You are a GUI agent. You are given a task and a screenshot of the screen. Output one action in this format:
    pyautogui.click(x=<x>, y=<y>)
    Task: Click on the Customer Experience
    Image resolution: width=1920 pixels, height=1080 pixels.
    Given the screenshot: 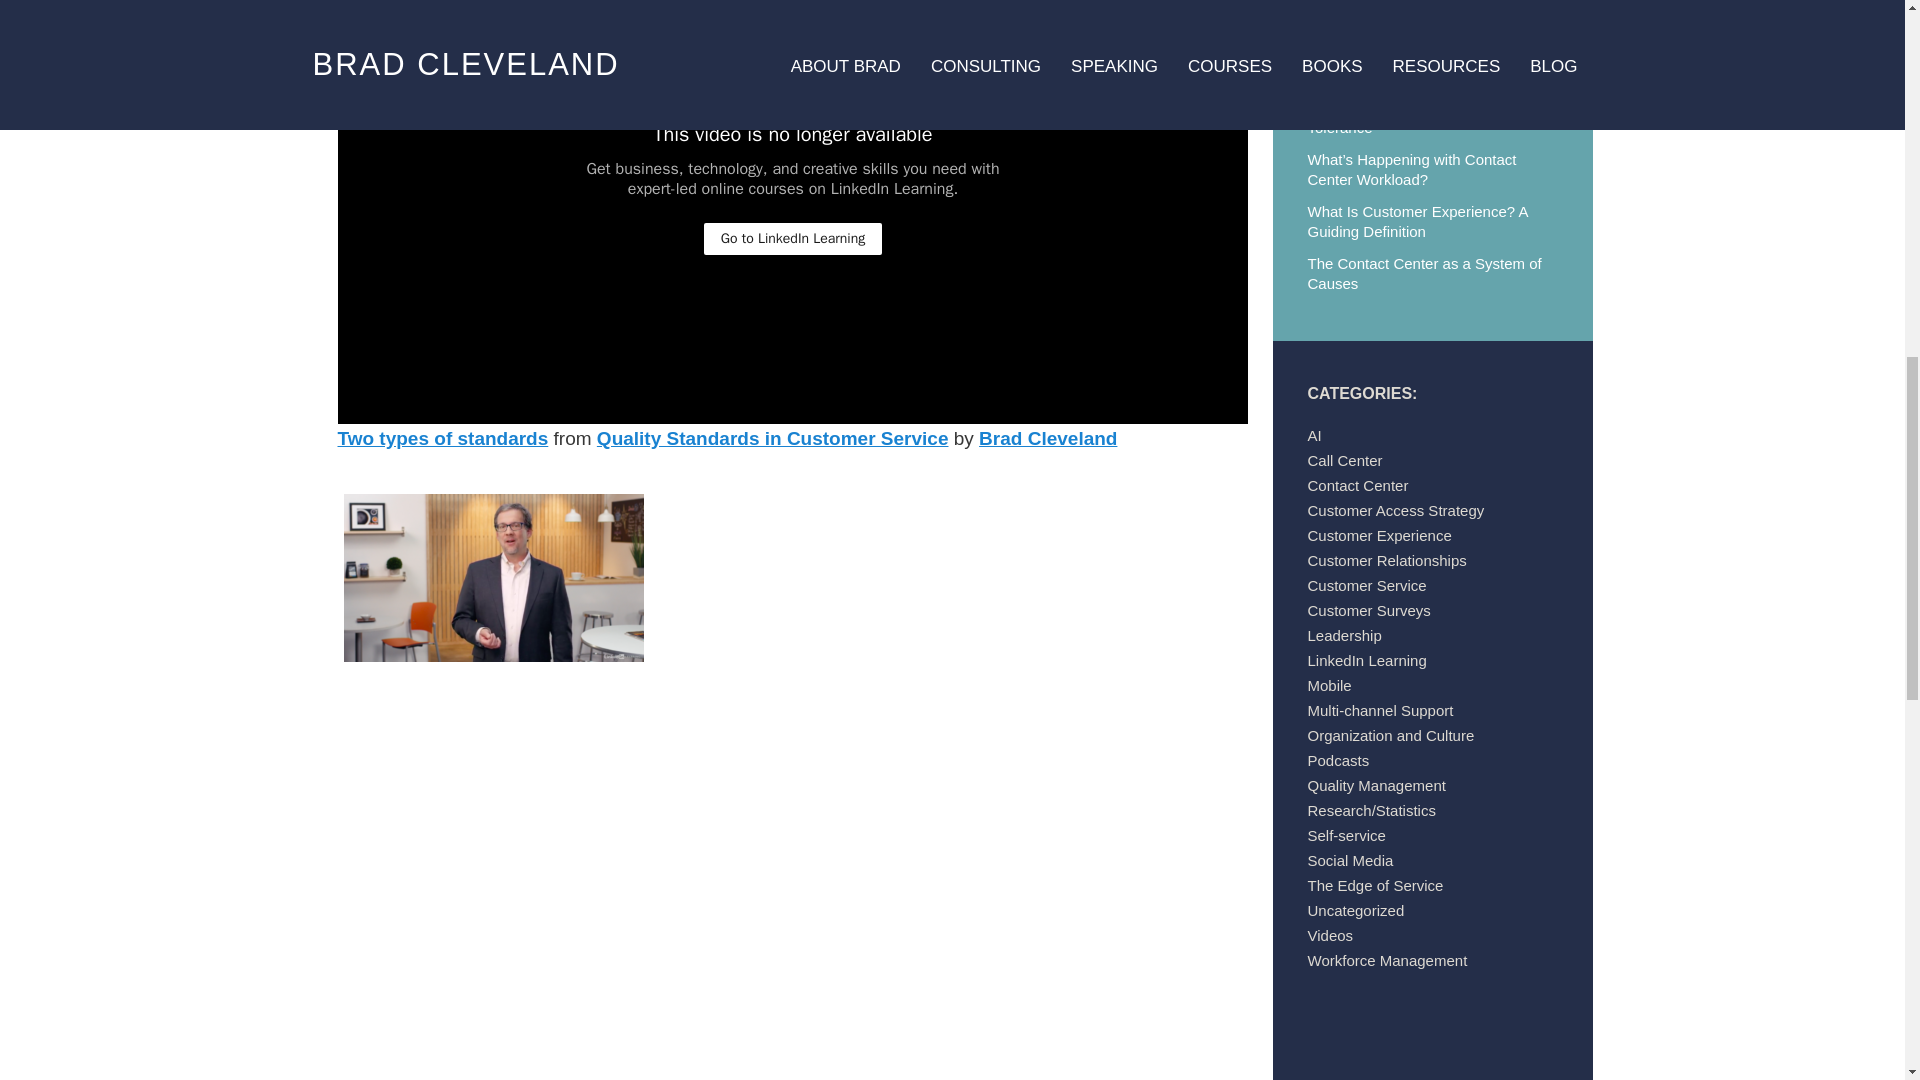 What is the action you would take?
    pyautogui.click(x=1379, y=536)
    